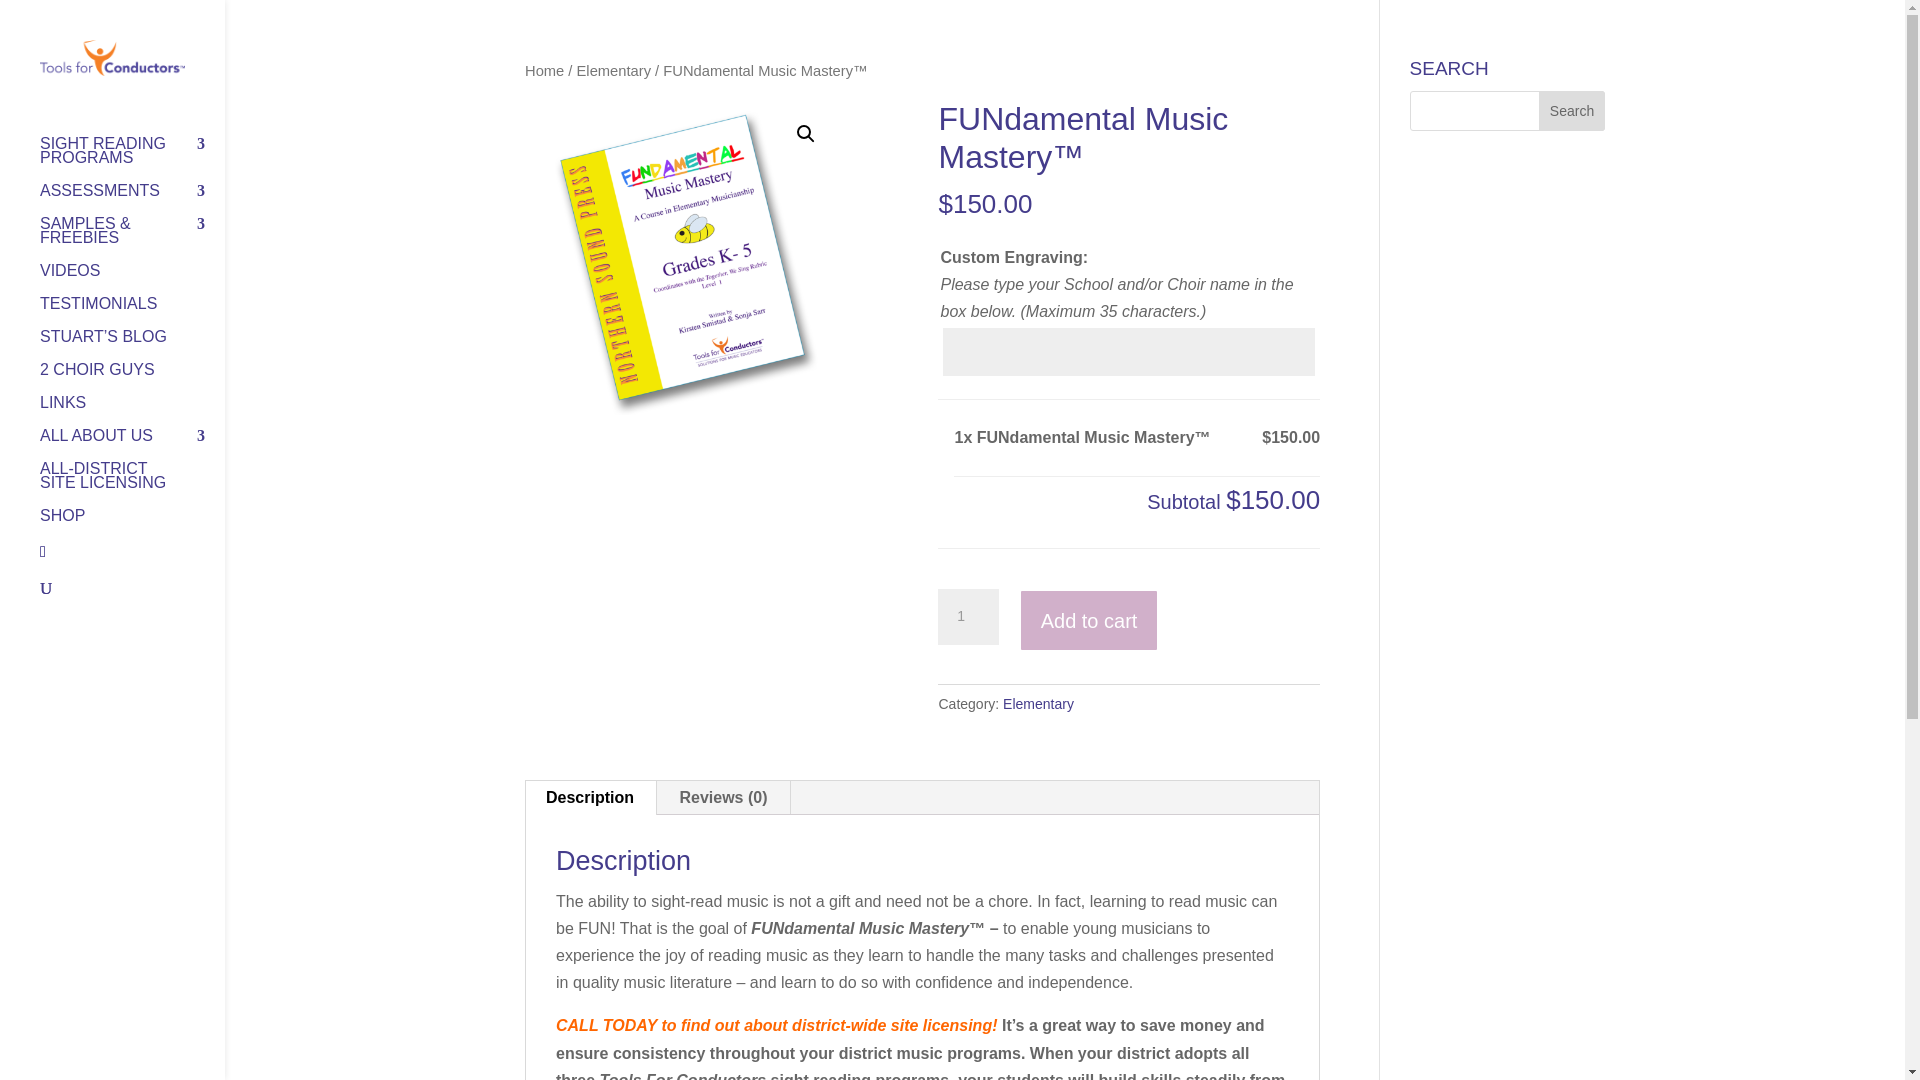  I want to click on Qty, so click(968, 616).